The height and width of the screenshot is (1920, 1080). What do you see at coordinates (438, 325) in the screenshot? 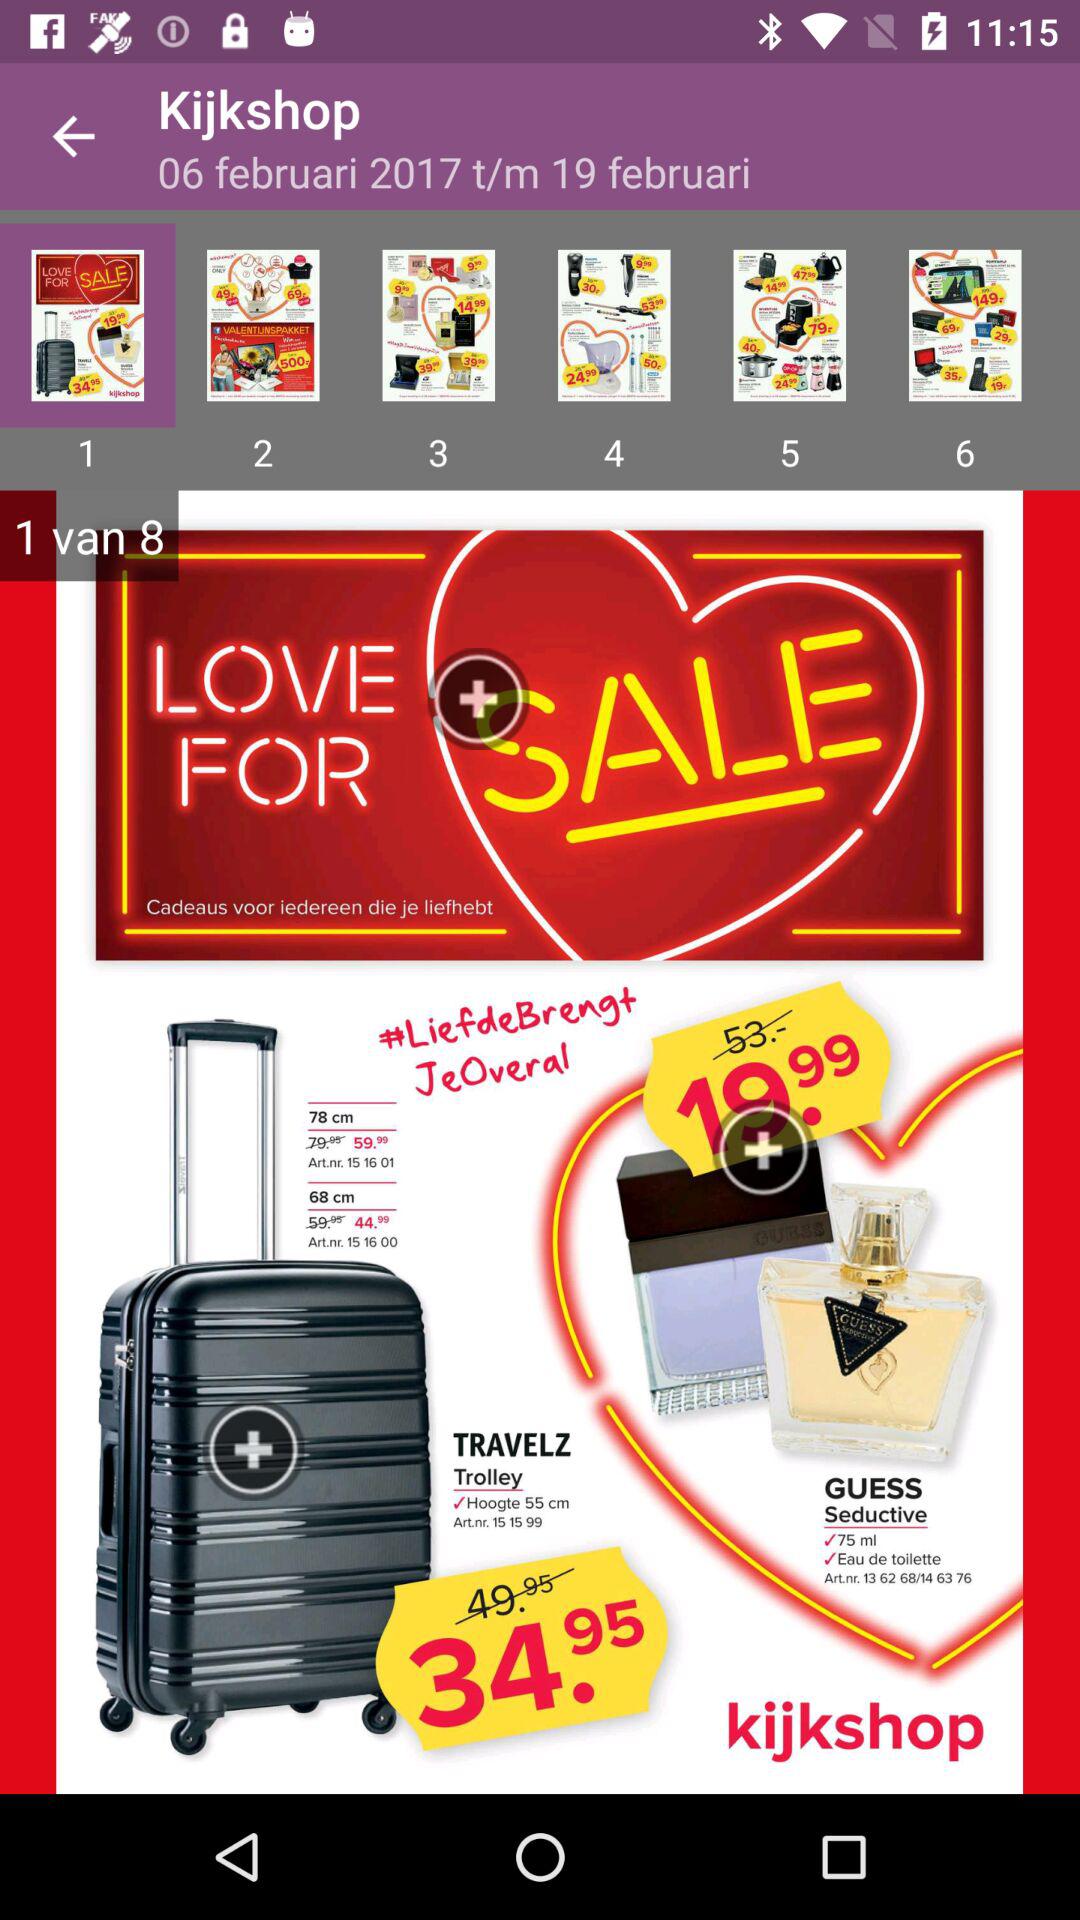
I see `select the item above the 3 icon` at bounding box center [438, 325].